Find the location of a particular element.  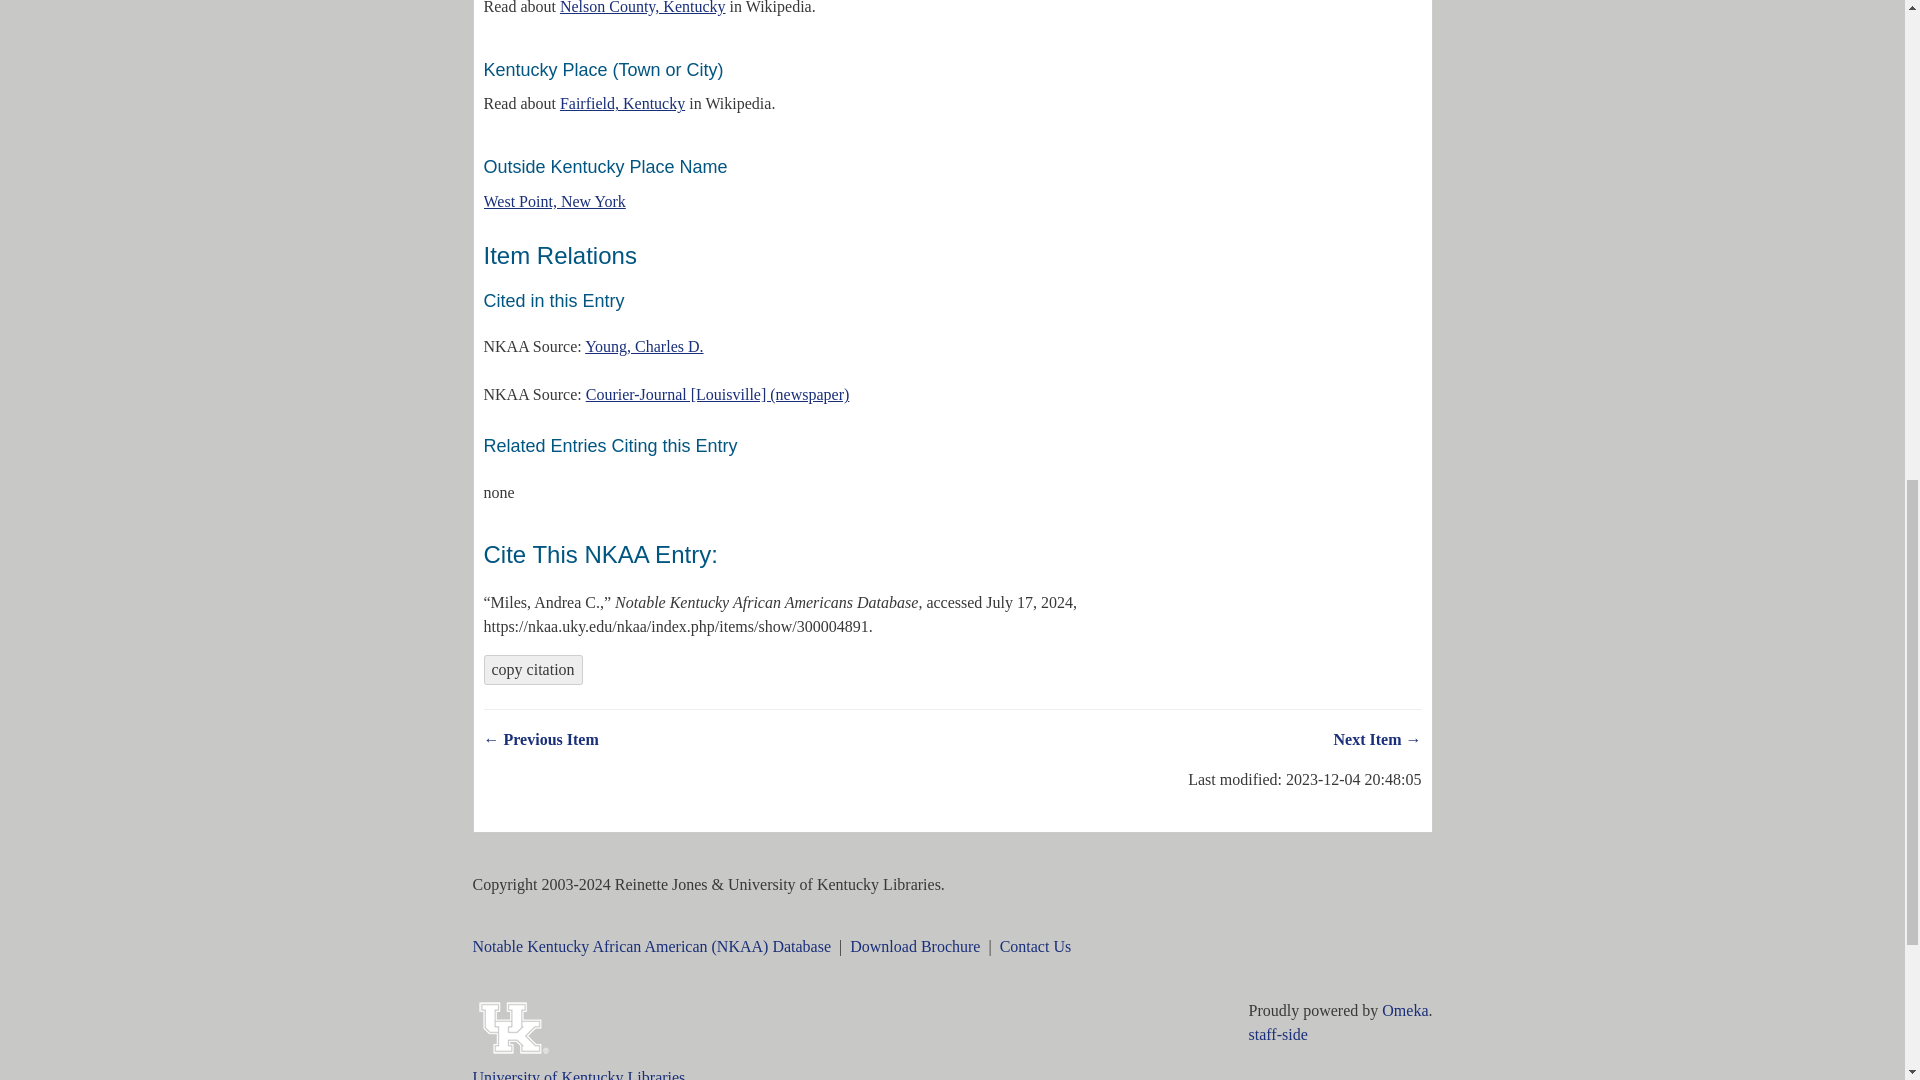

Fairfield, Kentucky is located at coordinates (622, 104).